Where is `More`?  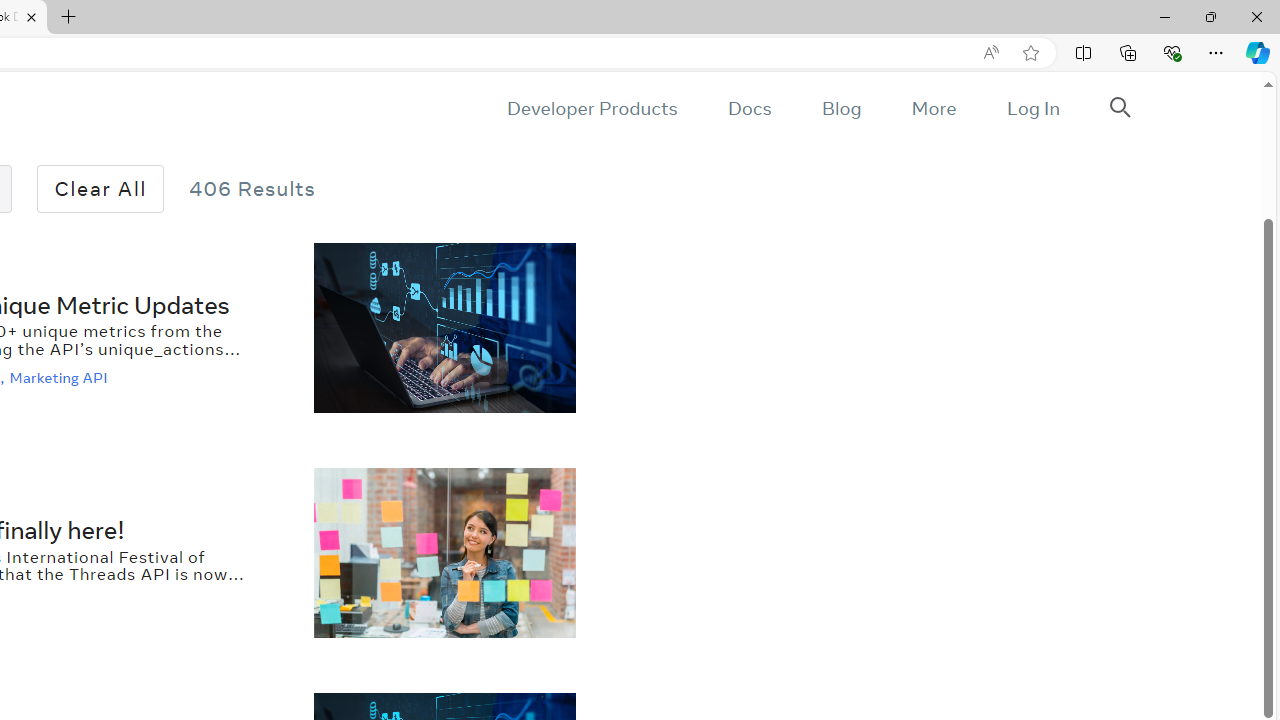 More is located at coordinates (933, 108).